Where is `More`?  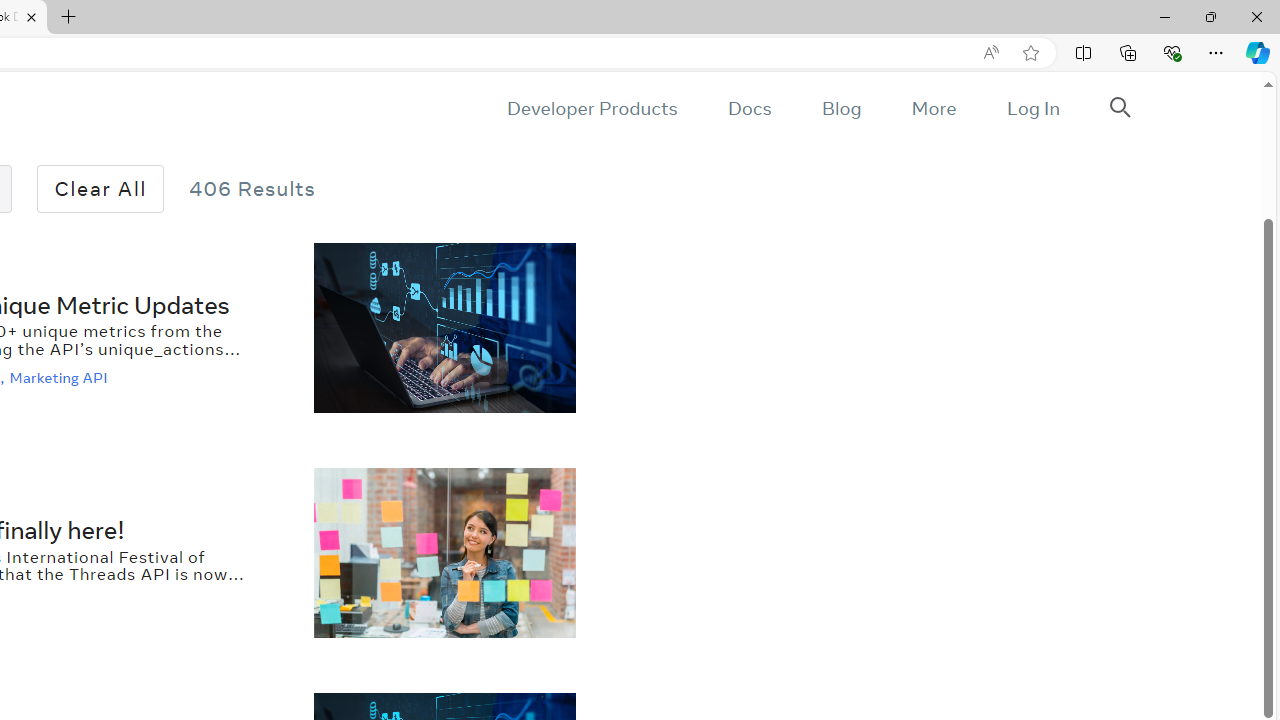 More is located at coordinates (933, 108).